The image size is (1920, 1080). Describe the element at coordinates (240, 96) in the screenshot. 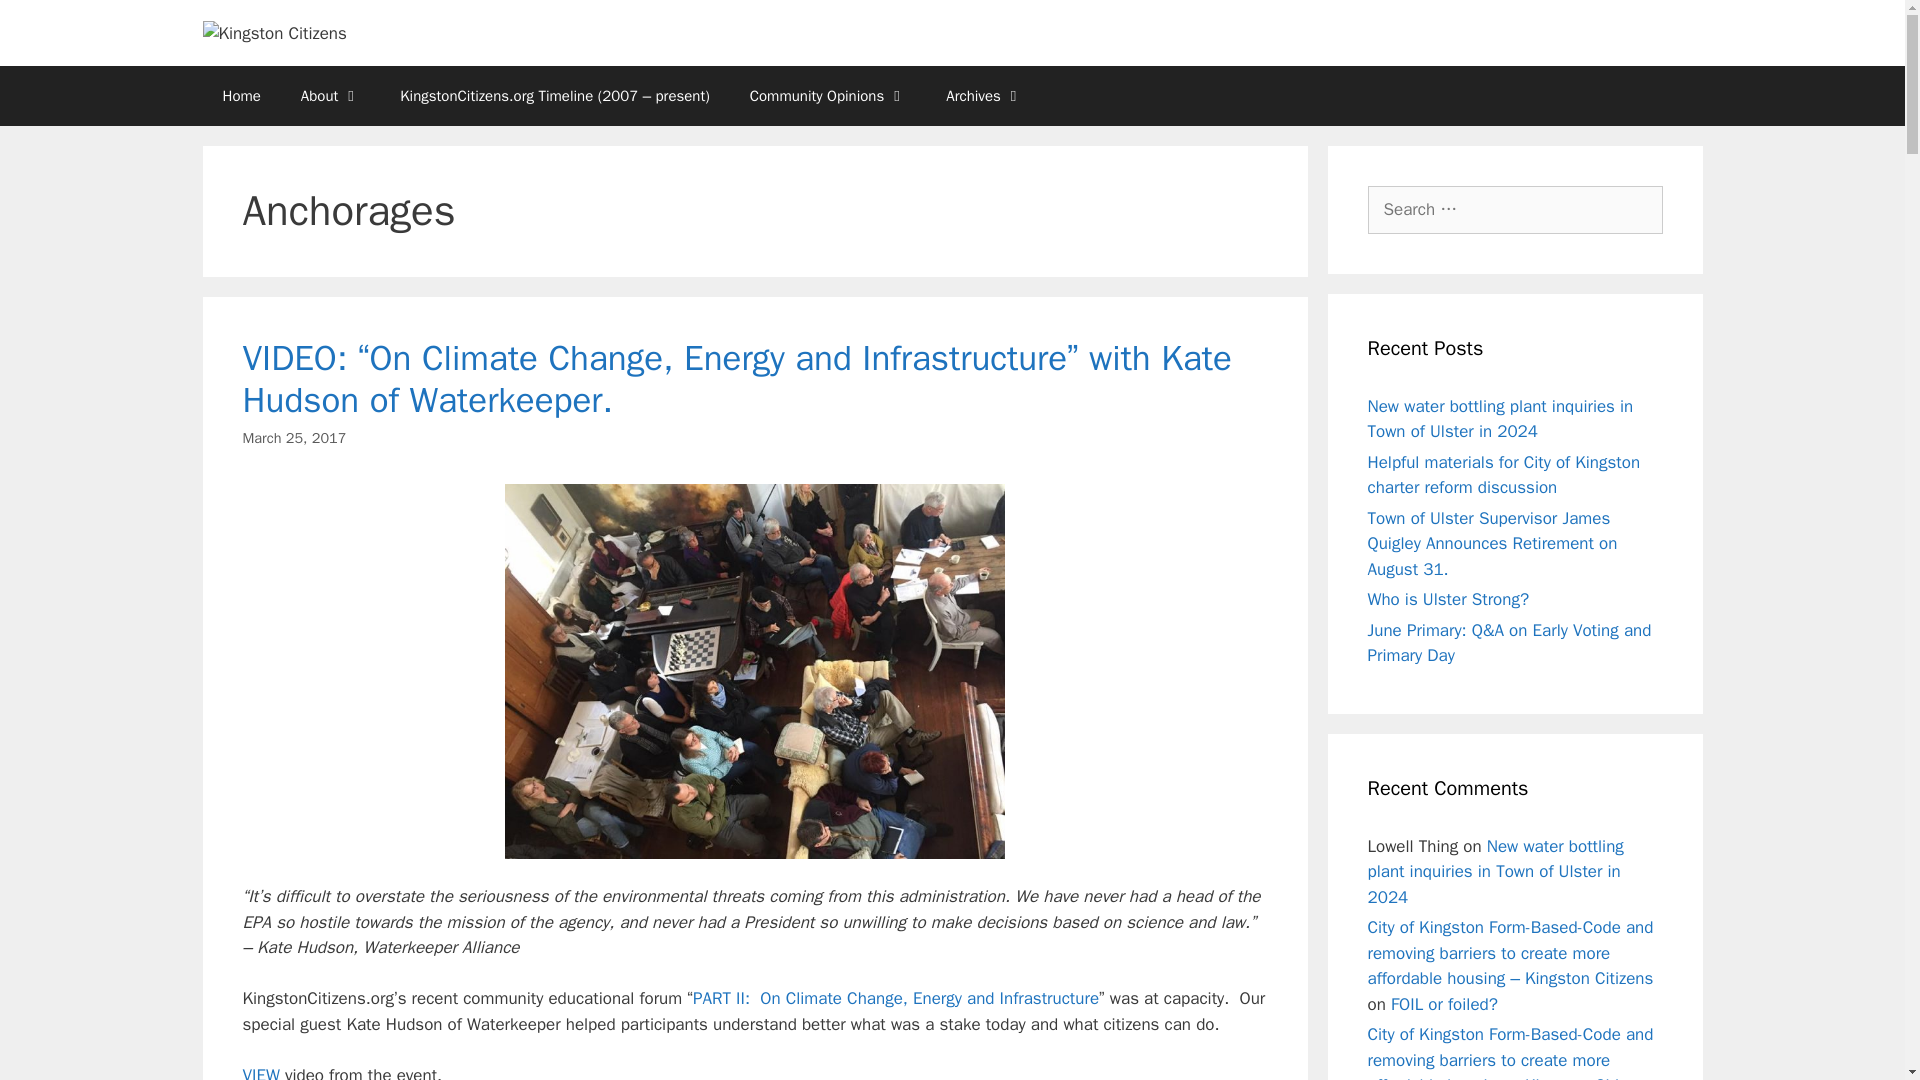

I see `Home` at that location.